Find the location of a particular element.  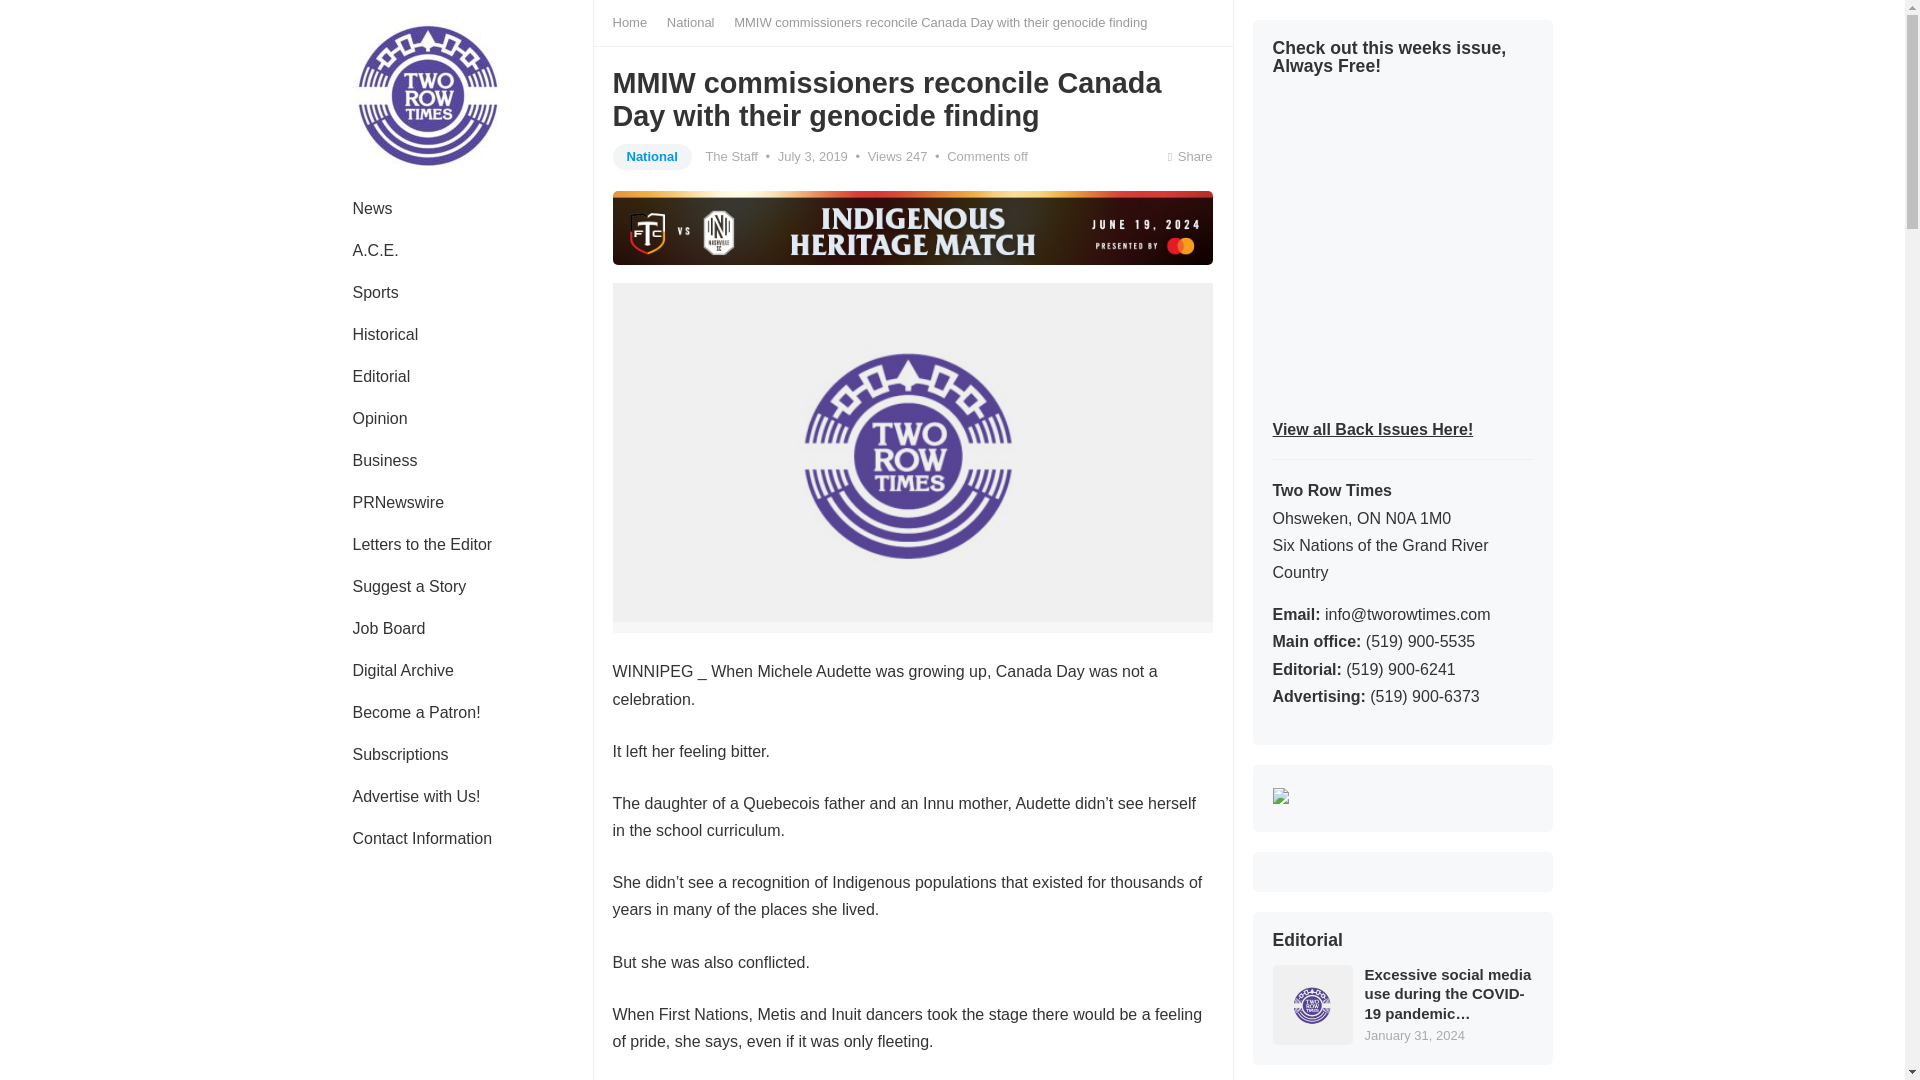

Business is located at coordinates (384, 460).